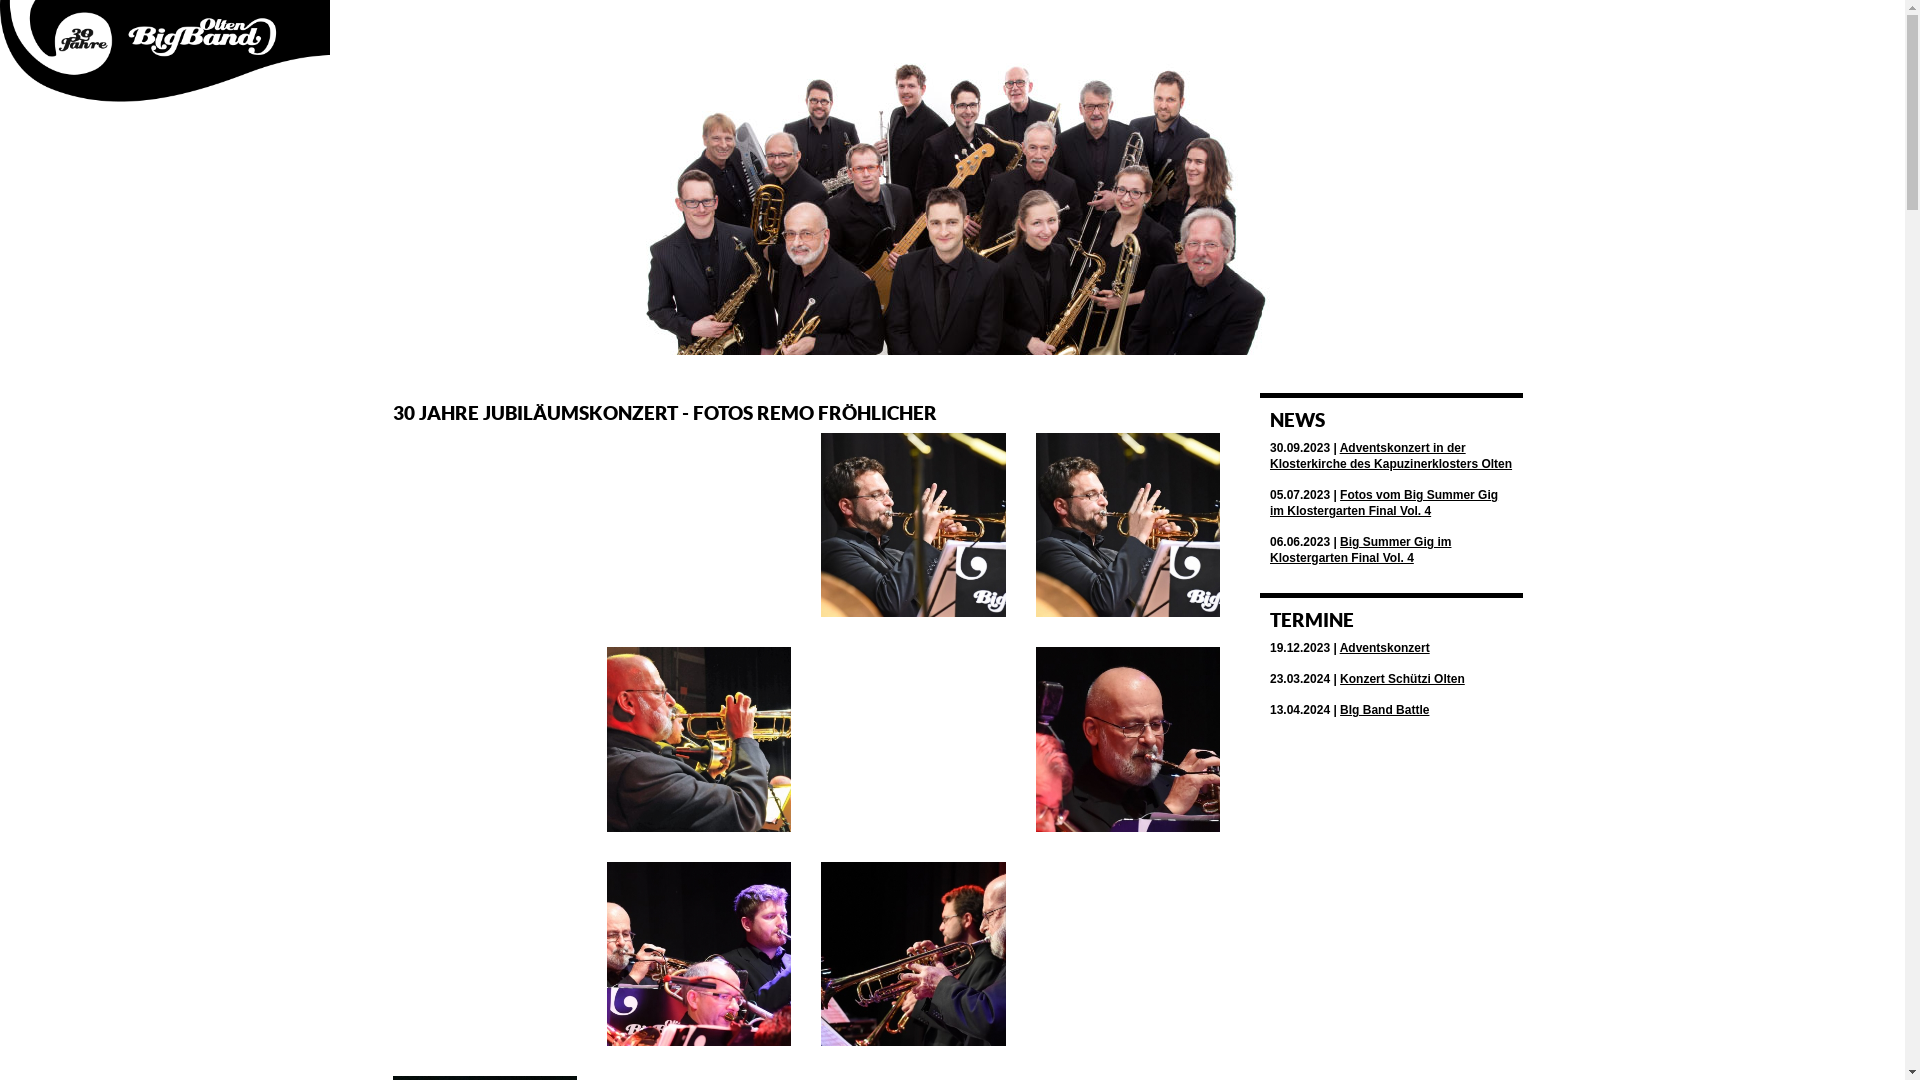 The width and height of the screenshot is (1920, 1080). I want to click on NEWS, so click(1298, 420).